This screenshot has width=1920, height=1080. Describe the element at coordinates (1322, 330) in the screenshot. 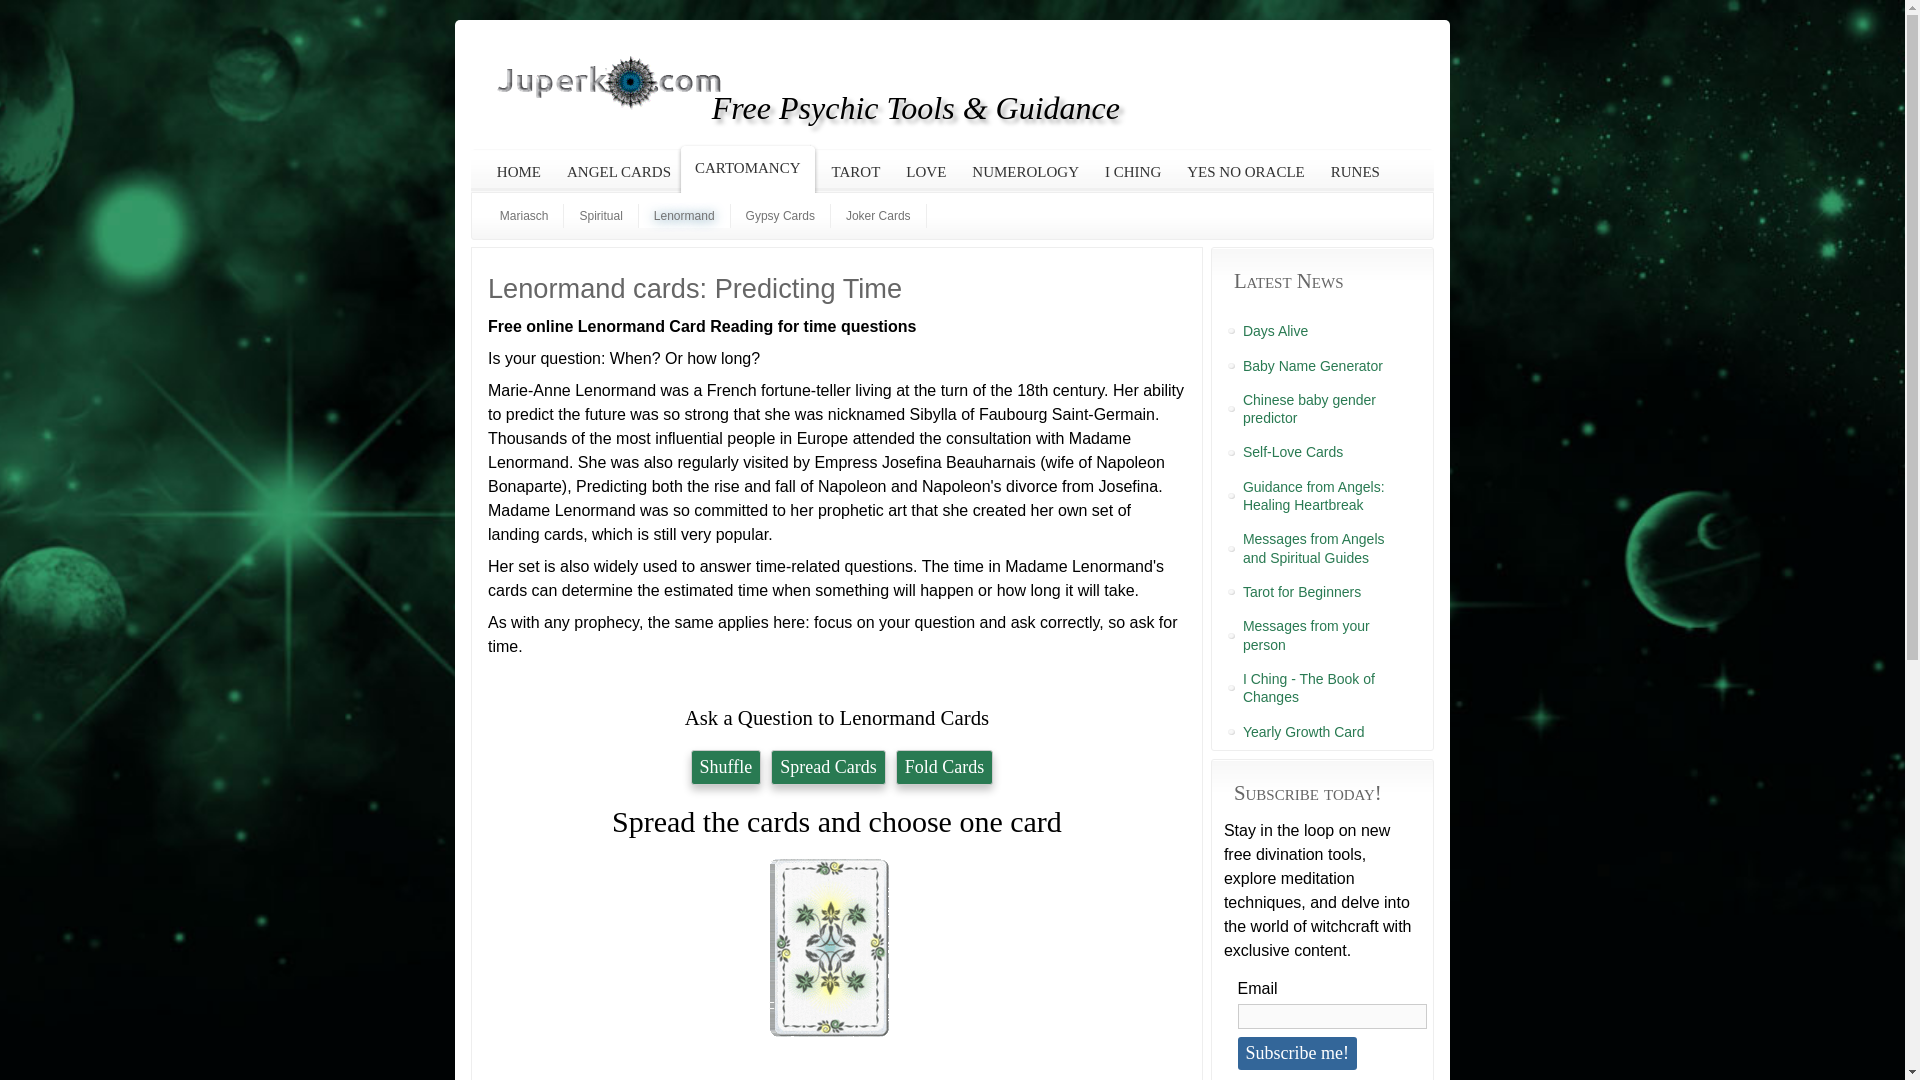

I see `Days Alive` at that location.